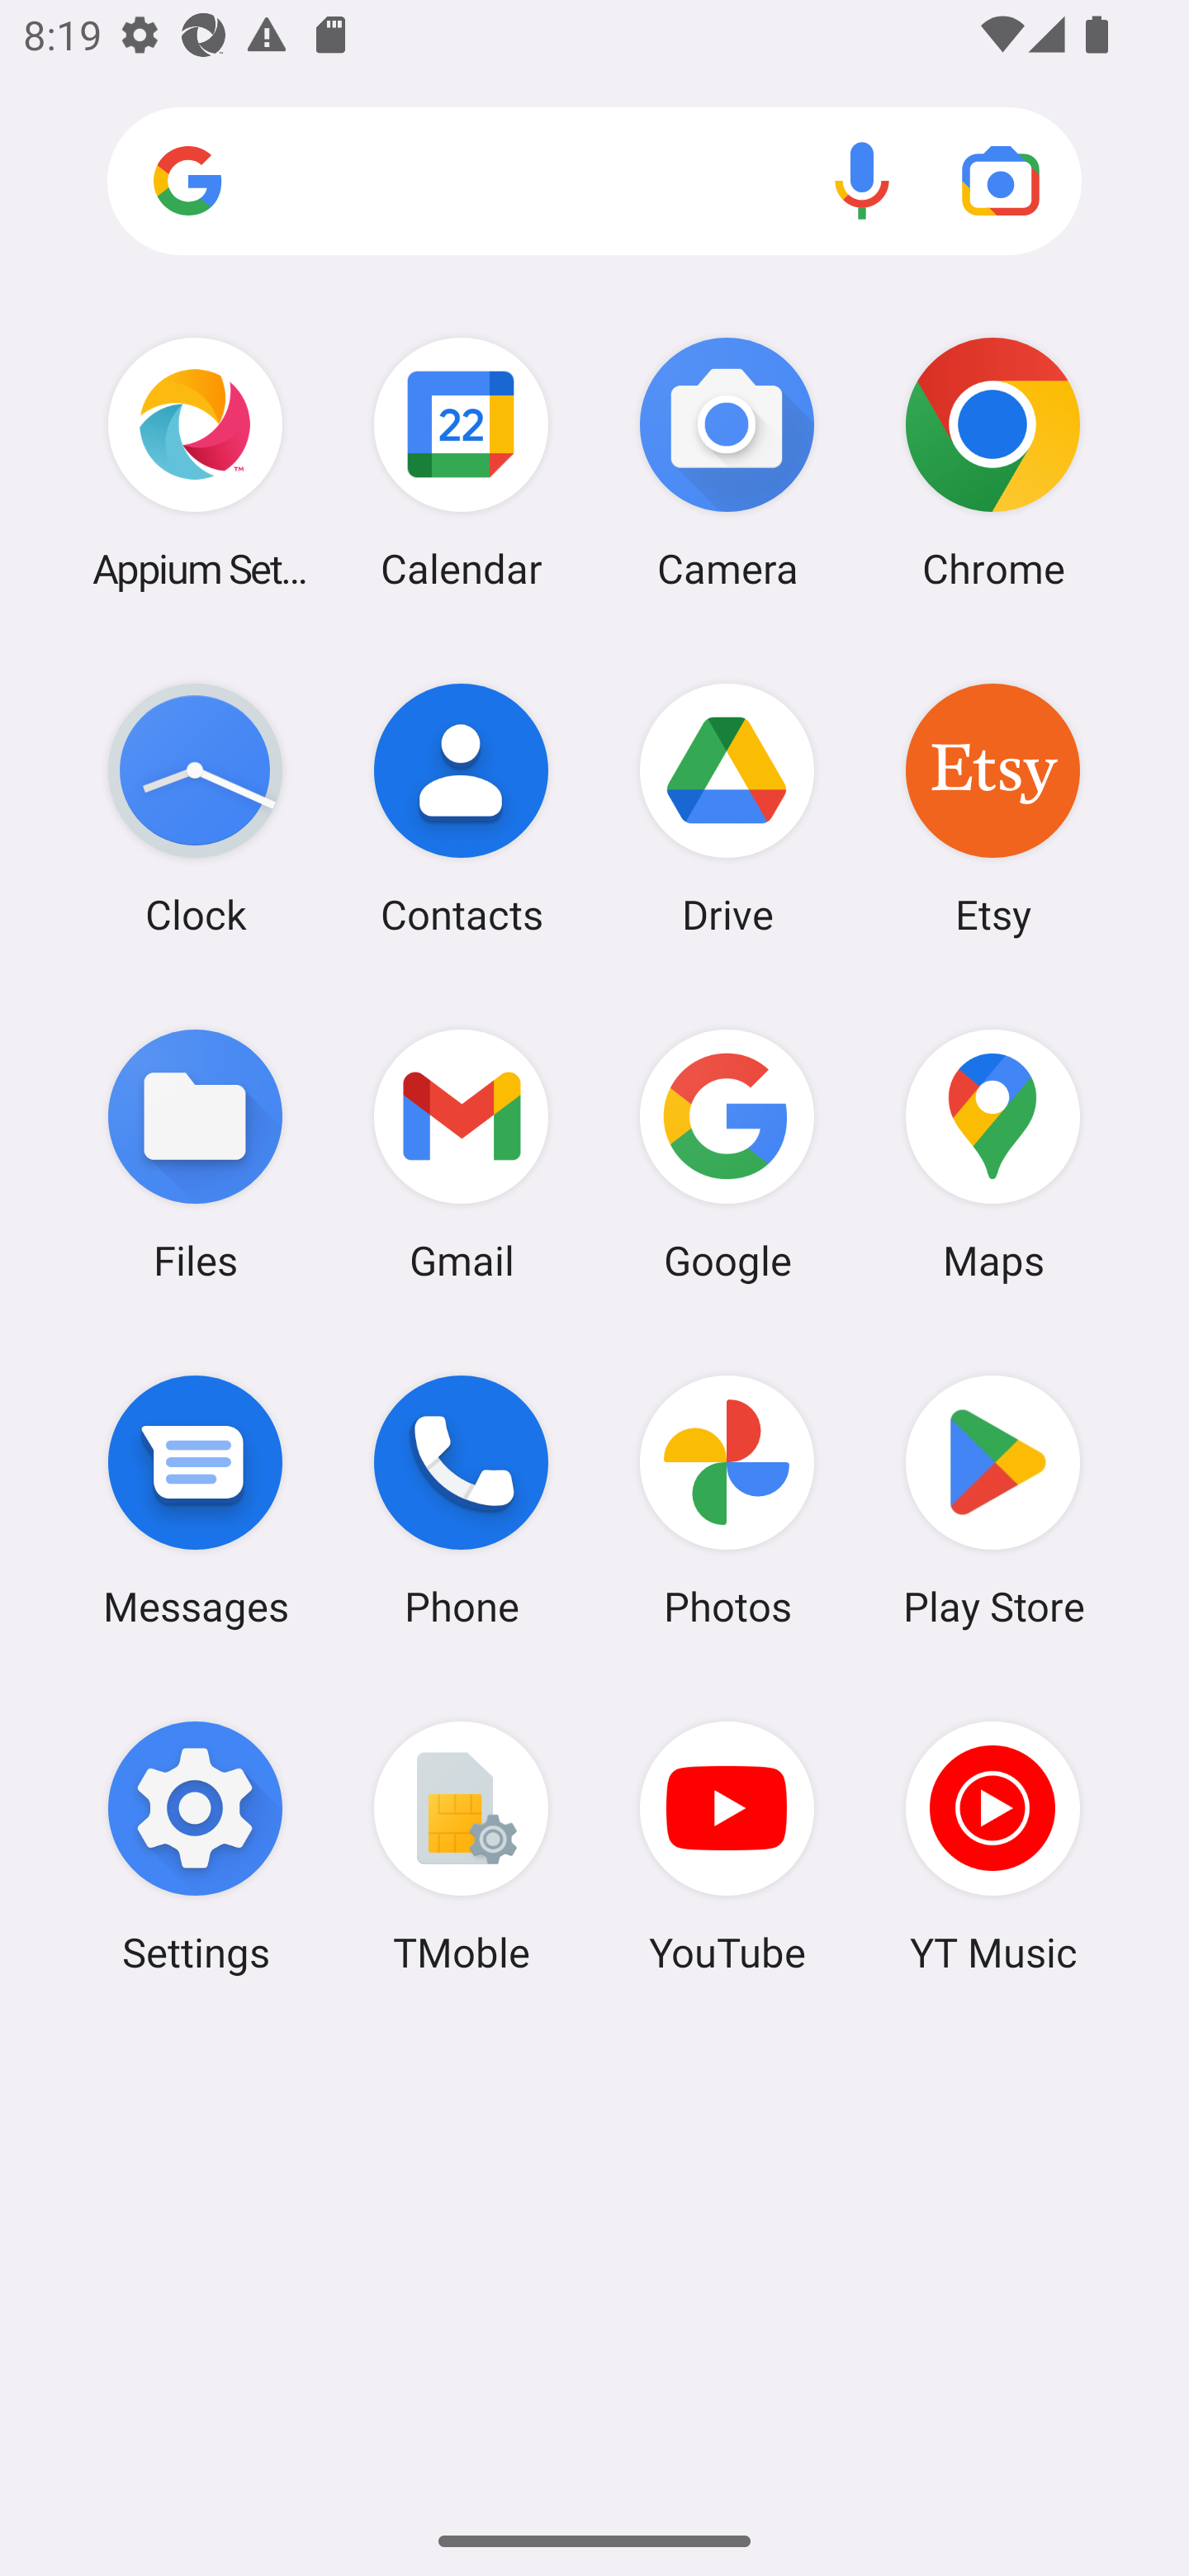 The image size is (1189, 2576). I want to click on Gmail, so click(461, 1153).